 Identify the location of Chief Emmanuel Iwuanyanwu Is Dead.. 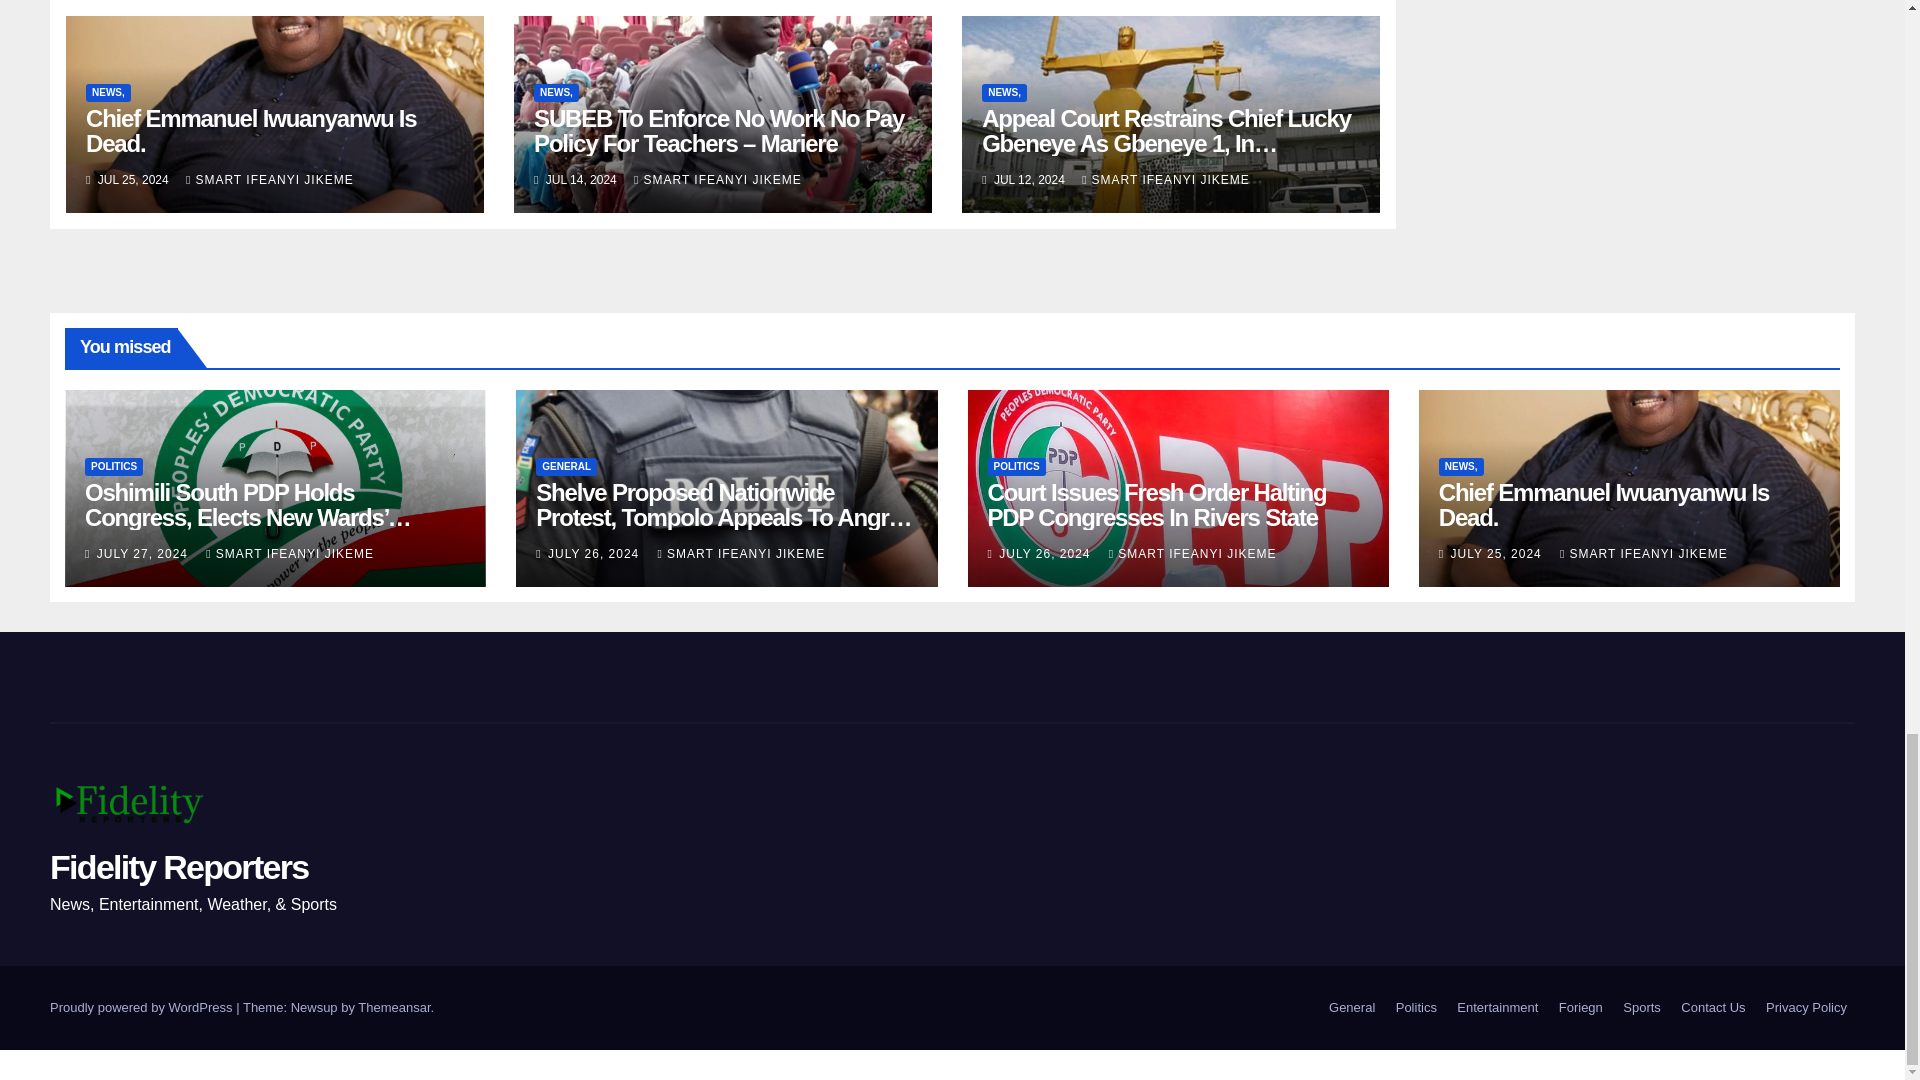
(251, 130).